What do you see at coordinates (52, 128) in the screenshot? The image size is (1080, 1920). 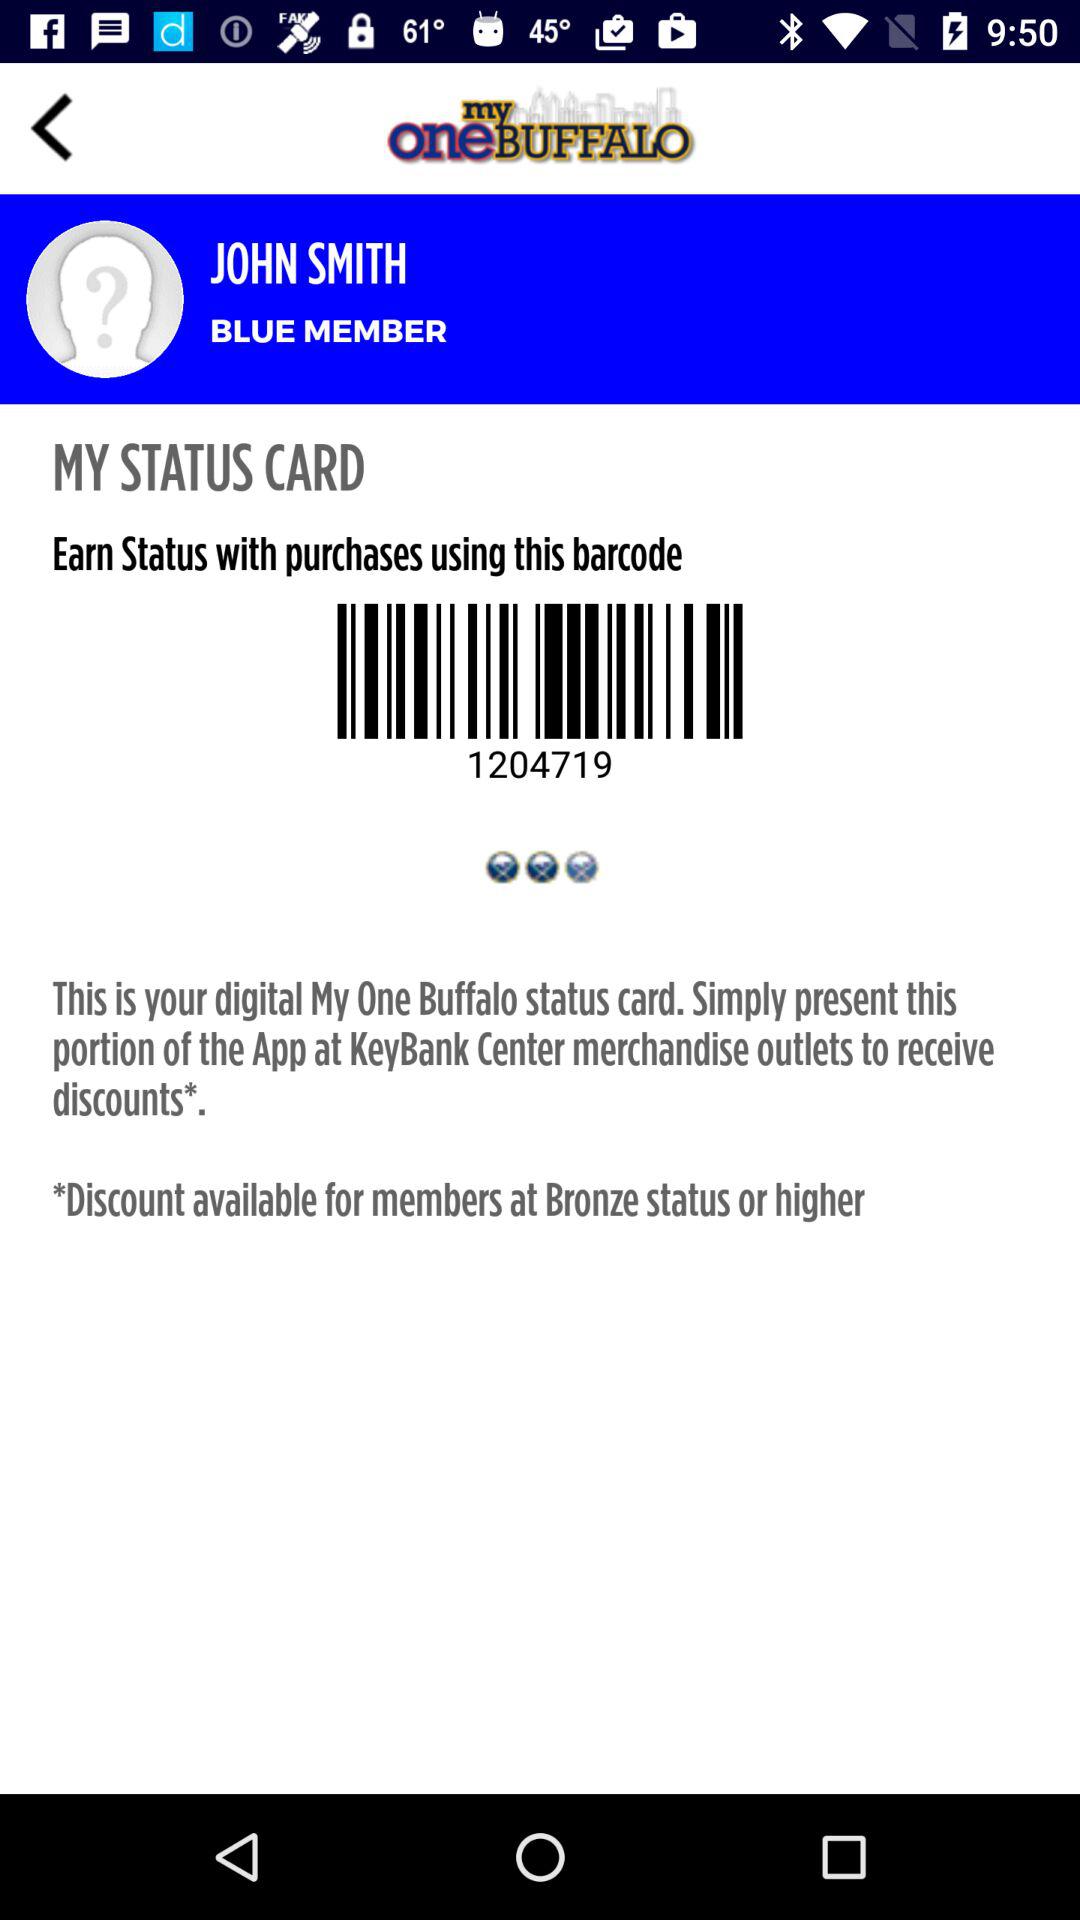 I see `go to back` at bounding box center [52, 128].